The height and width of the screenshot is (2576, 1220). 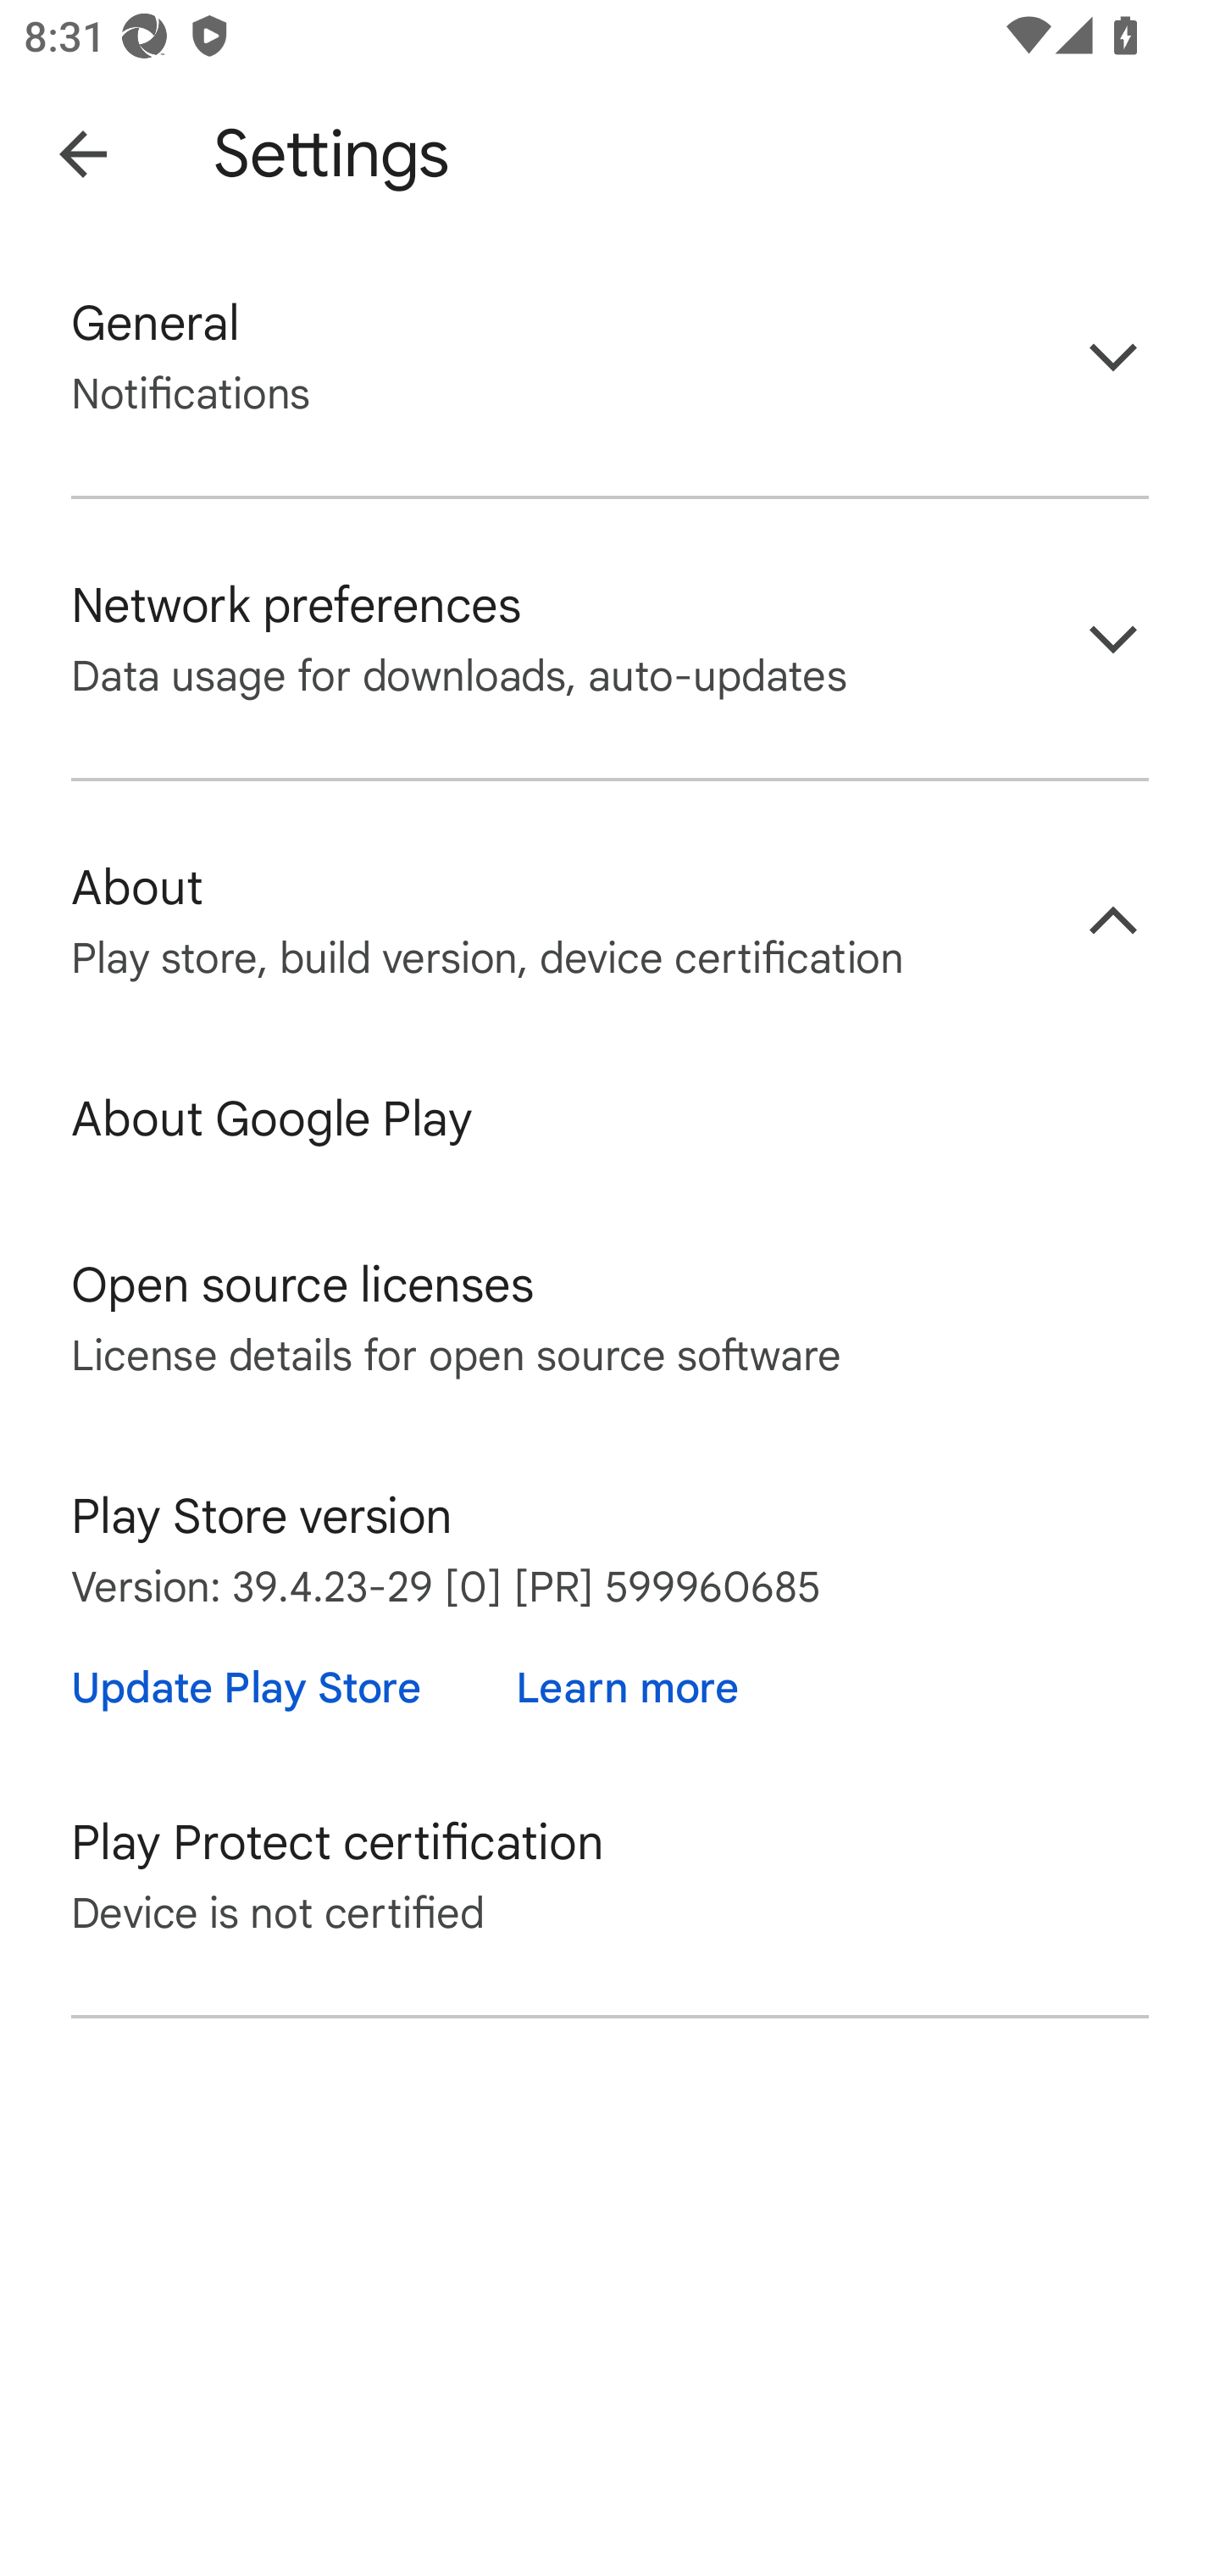 What do you see at coordinates (610, 1119) in the screenshot?
I see `About Google Play` at bounding box center [610, 1119].